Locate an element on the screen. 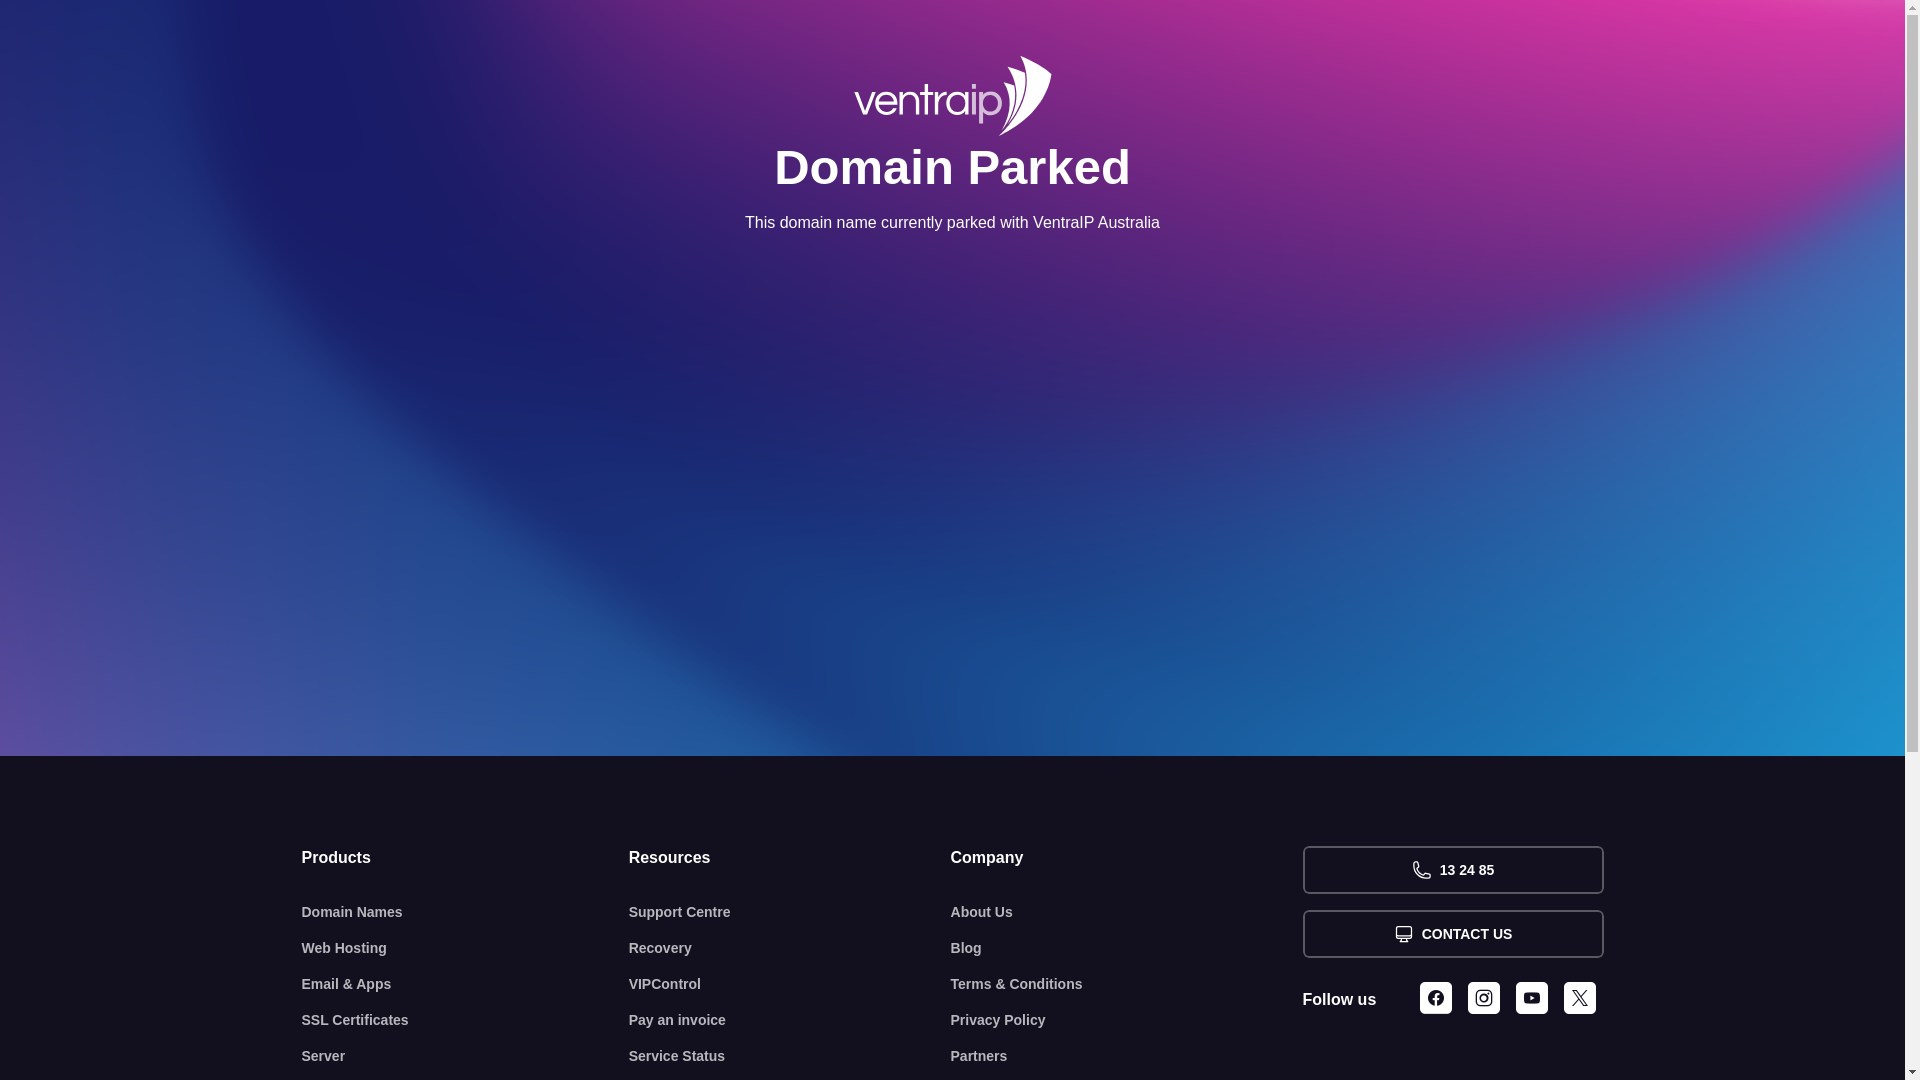 The width and height of the screenshot is (1920, 1080). Partners is located at coordinates (1127, 1056).